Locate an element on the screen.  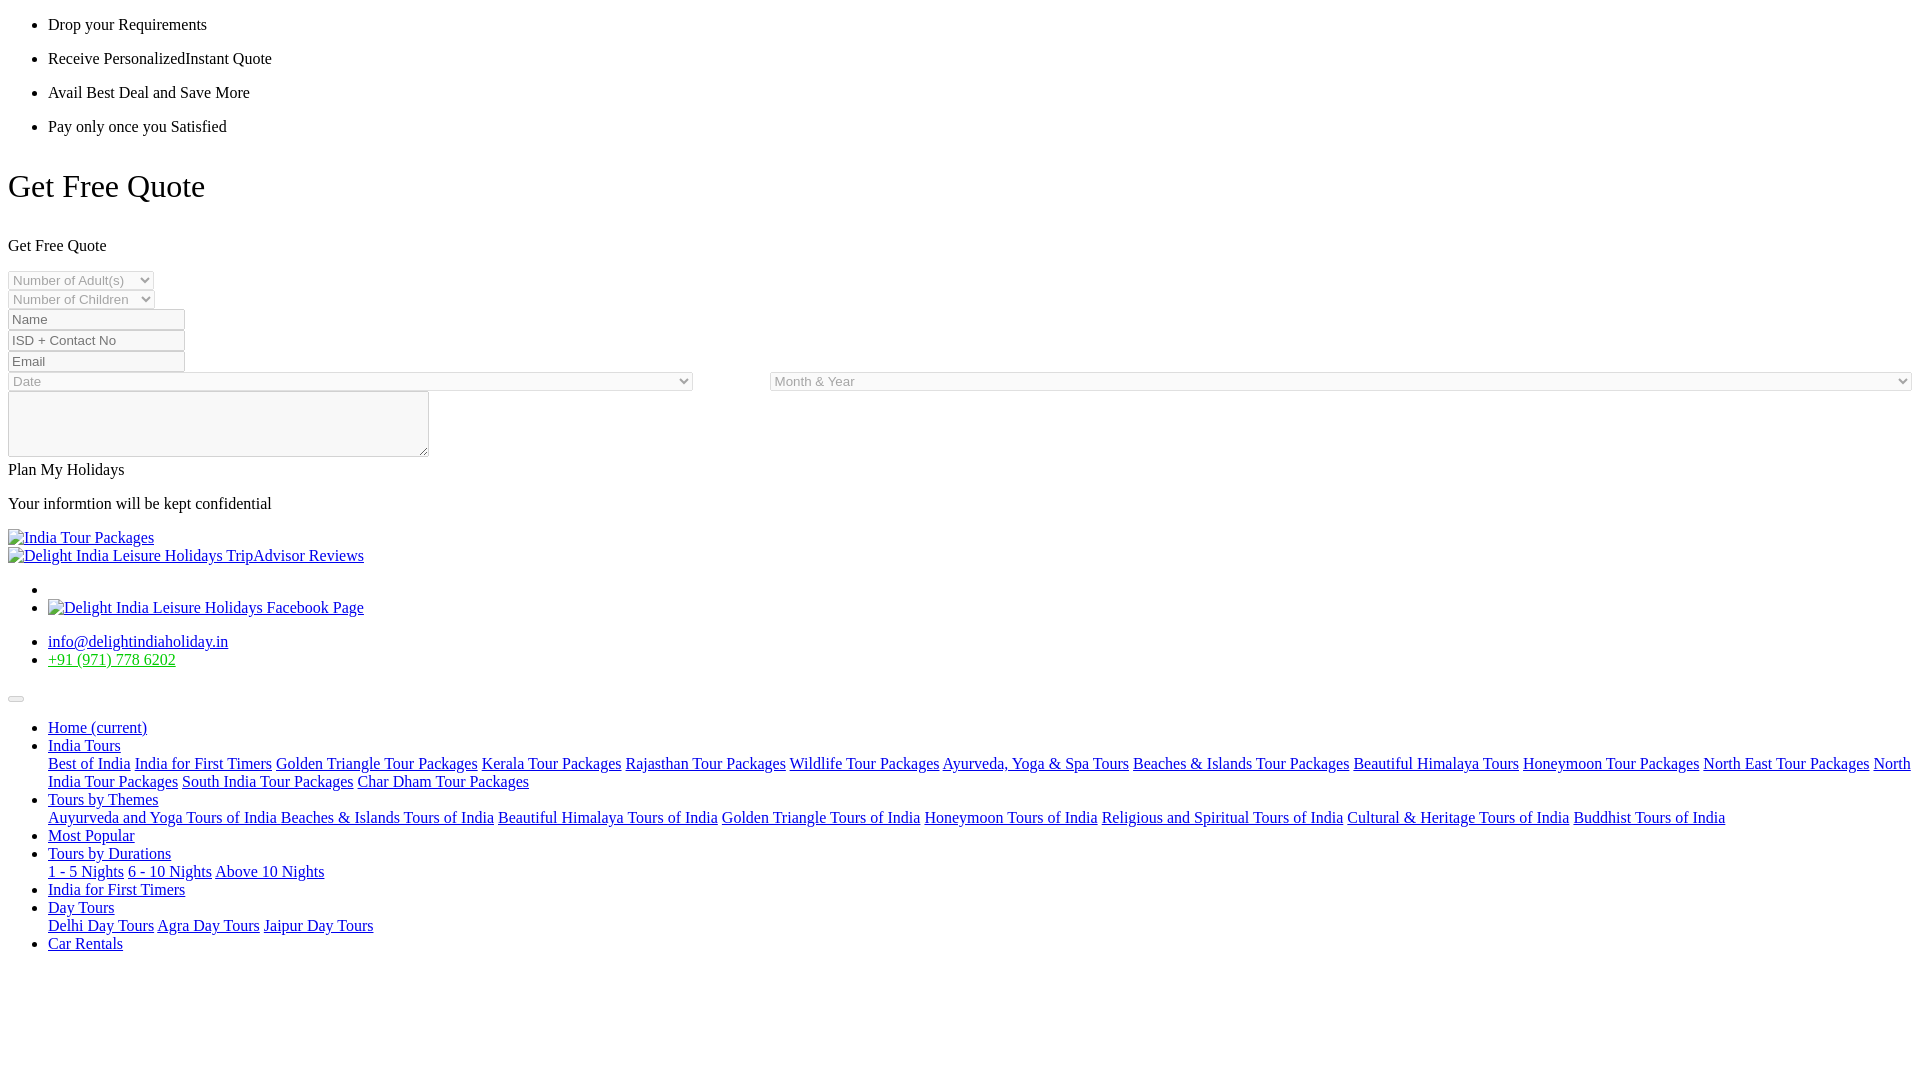
Rajasthan Tour Packages is located at coordinates (705, 763).